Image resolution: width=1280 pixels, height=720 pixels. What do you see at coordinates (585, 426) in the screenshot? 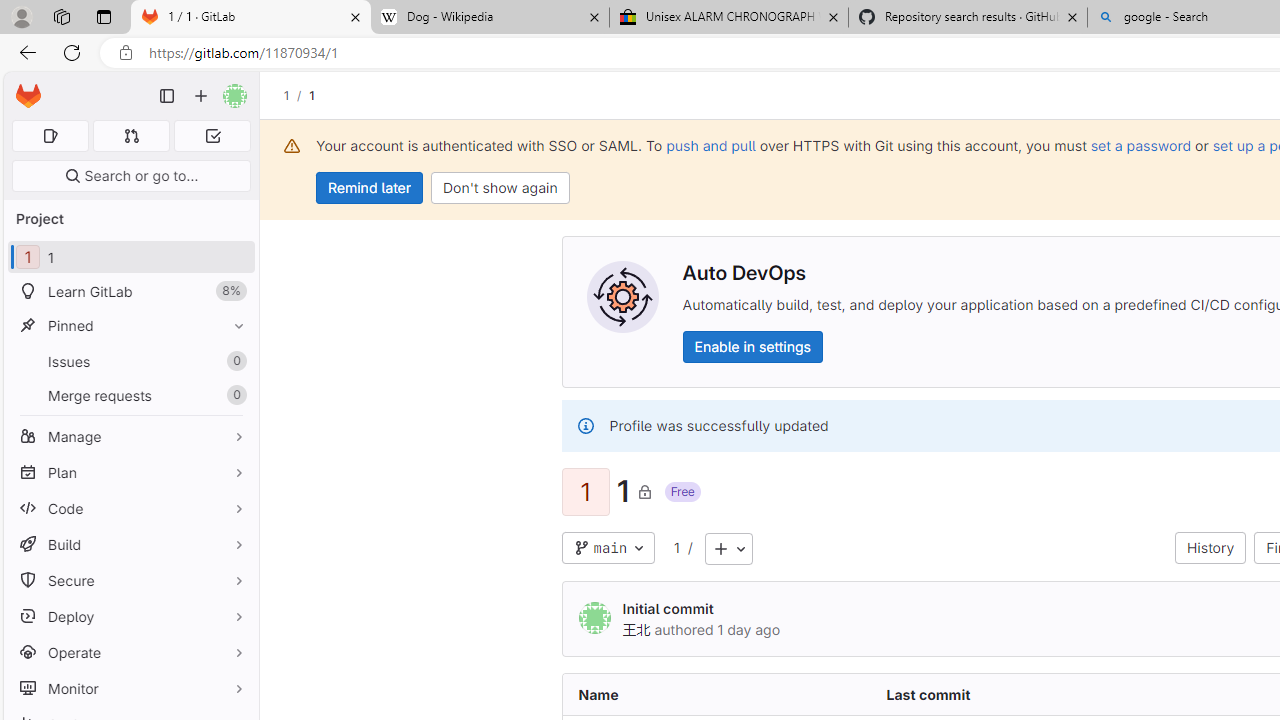
I see `Class: s16 gl-alert-icon gl-alert-icon-no-title` at bounding box center [585, 426].